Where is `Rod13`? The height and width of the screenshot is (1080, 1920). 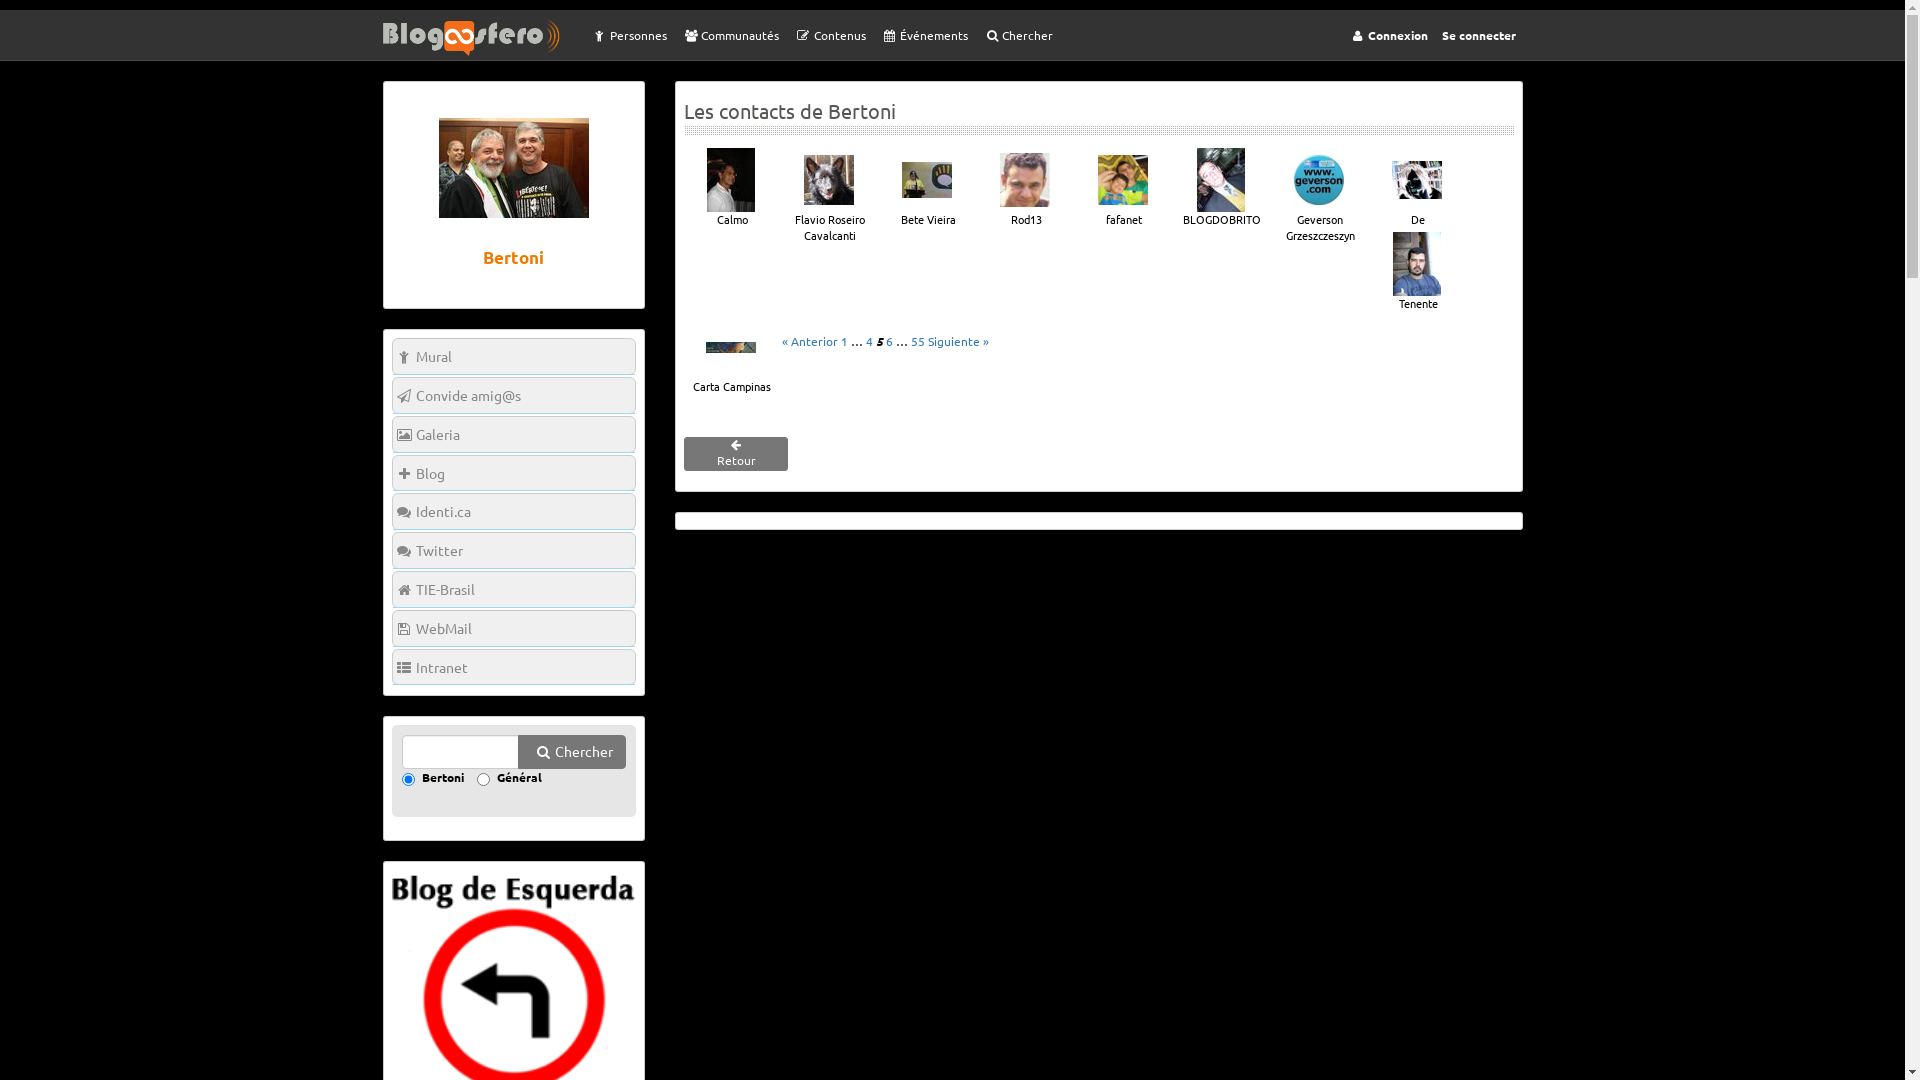 Rod13 is located at coordinates (1025, 188).